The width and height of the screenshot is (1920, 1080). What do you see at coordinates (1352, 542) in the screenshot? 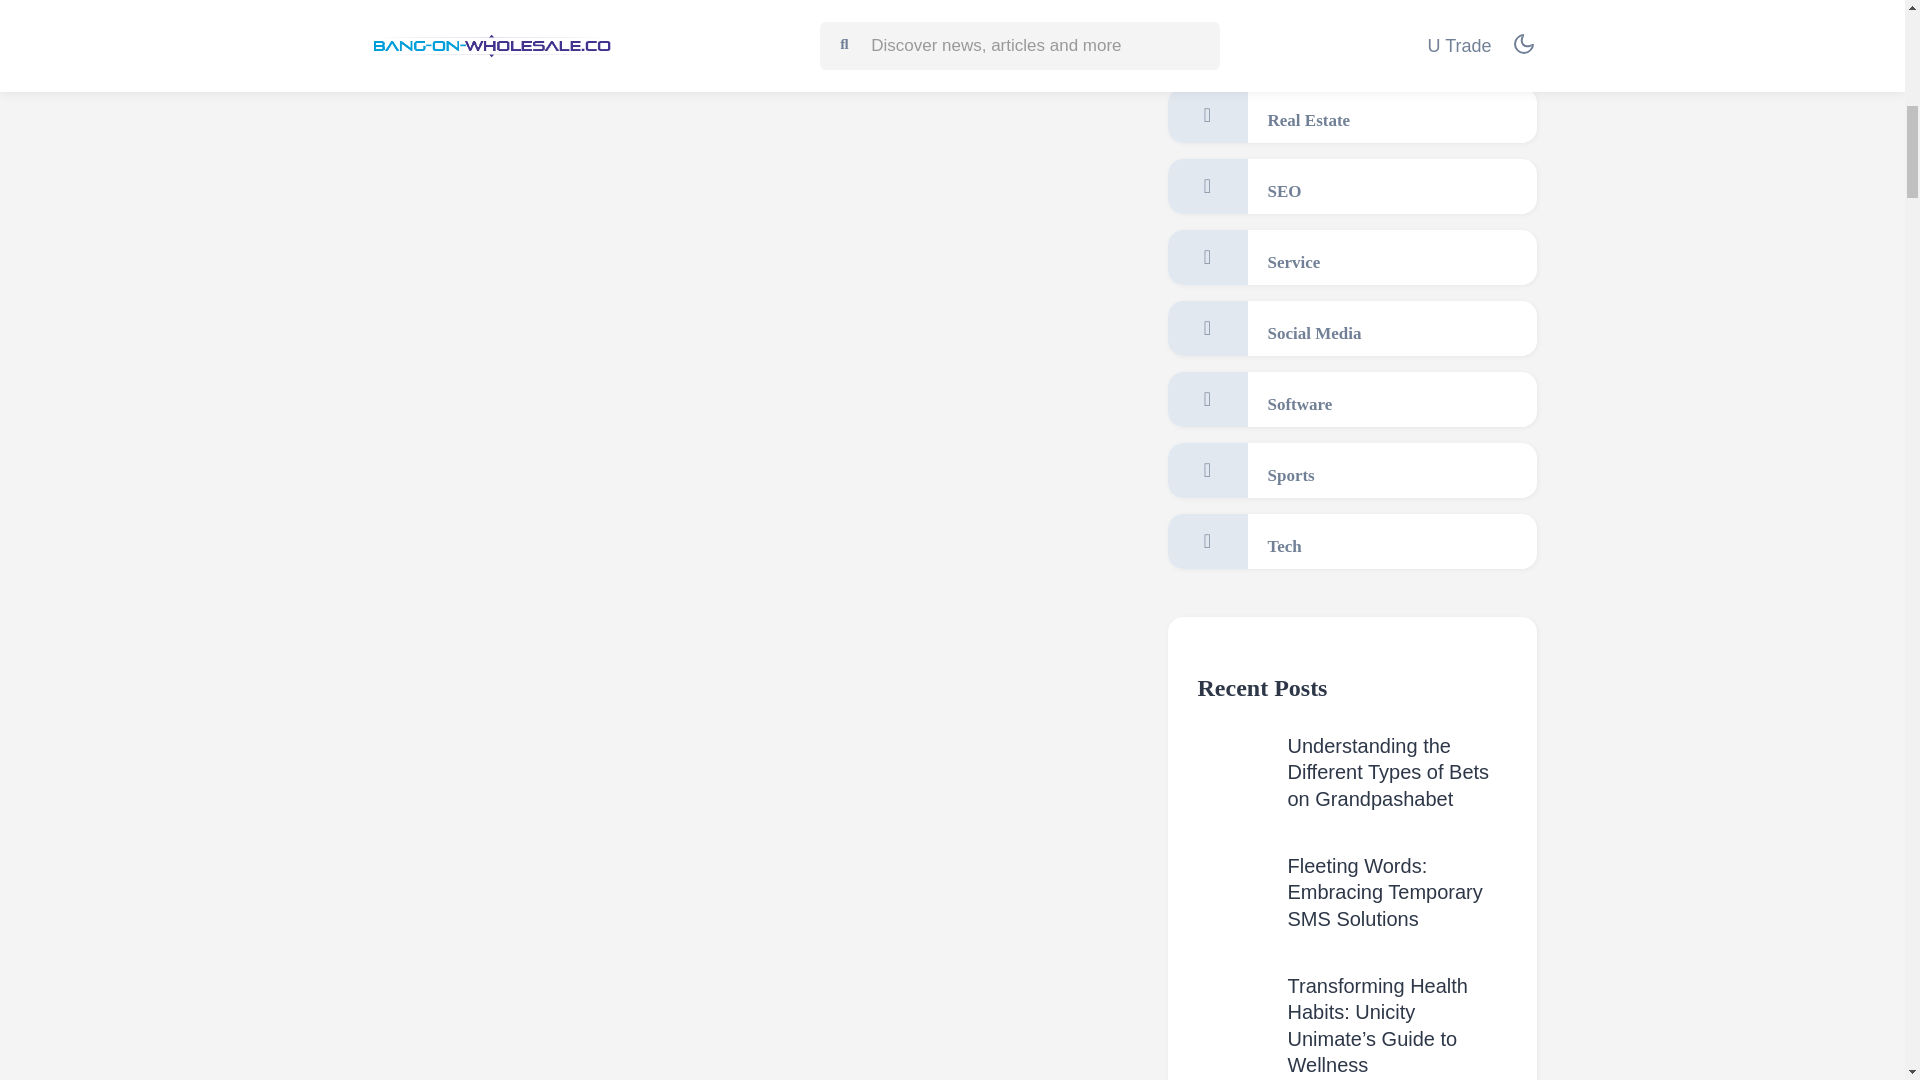
I see `Tech` at bounding box center [1352, 542].